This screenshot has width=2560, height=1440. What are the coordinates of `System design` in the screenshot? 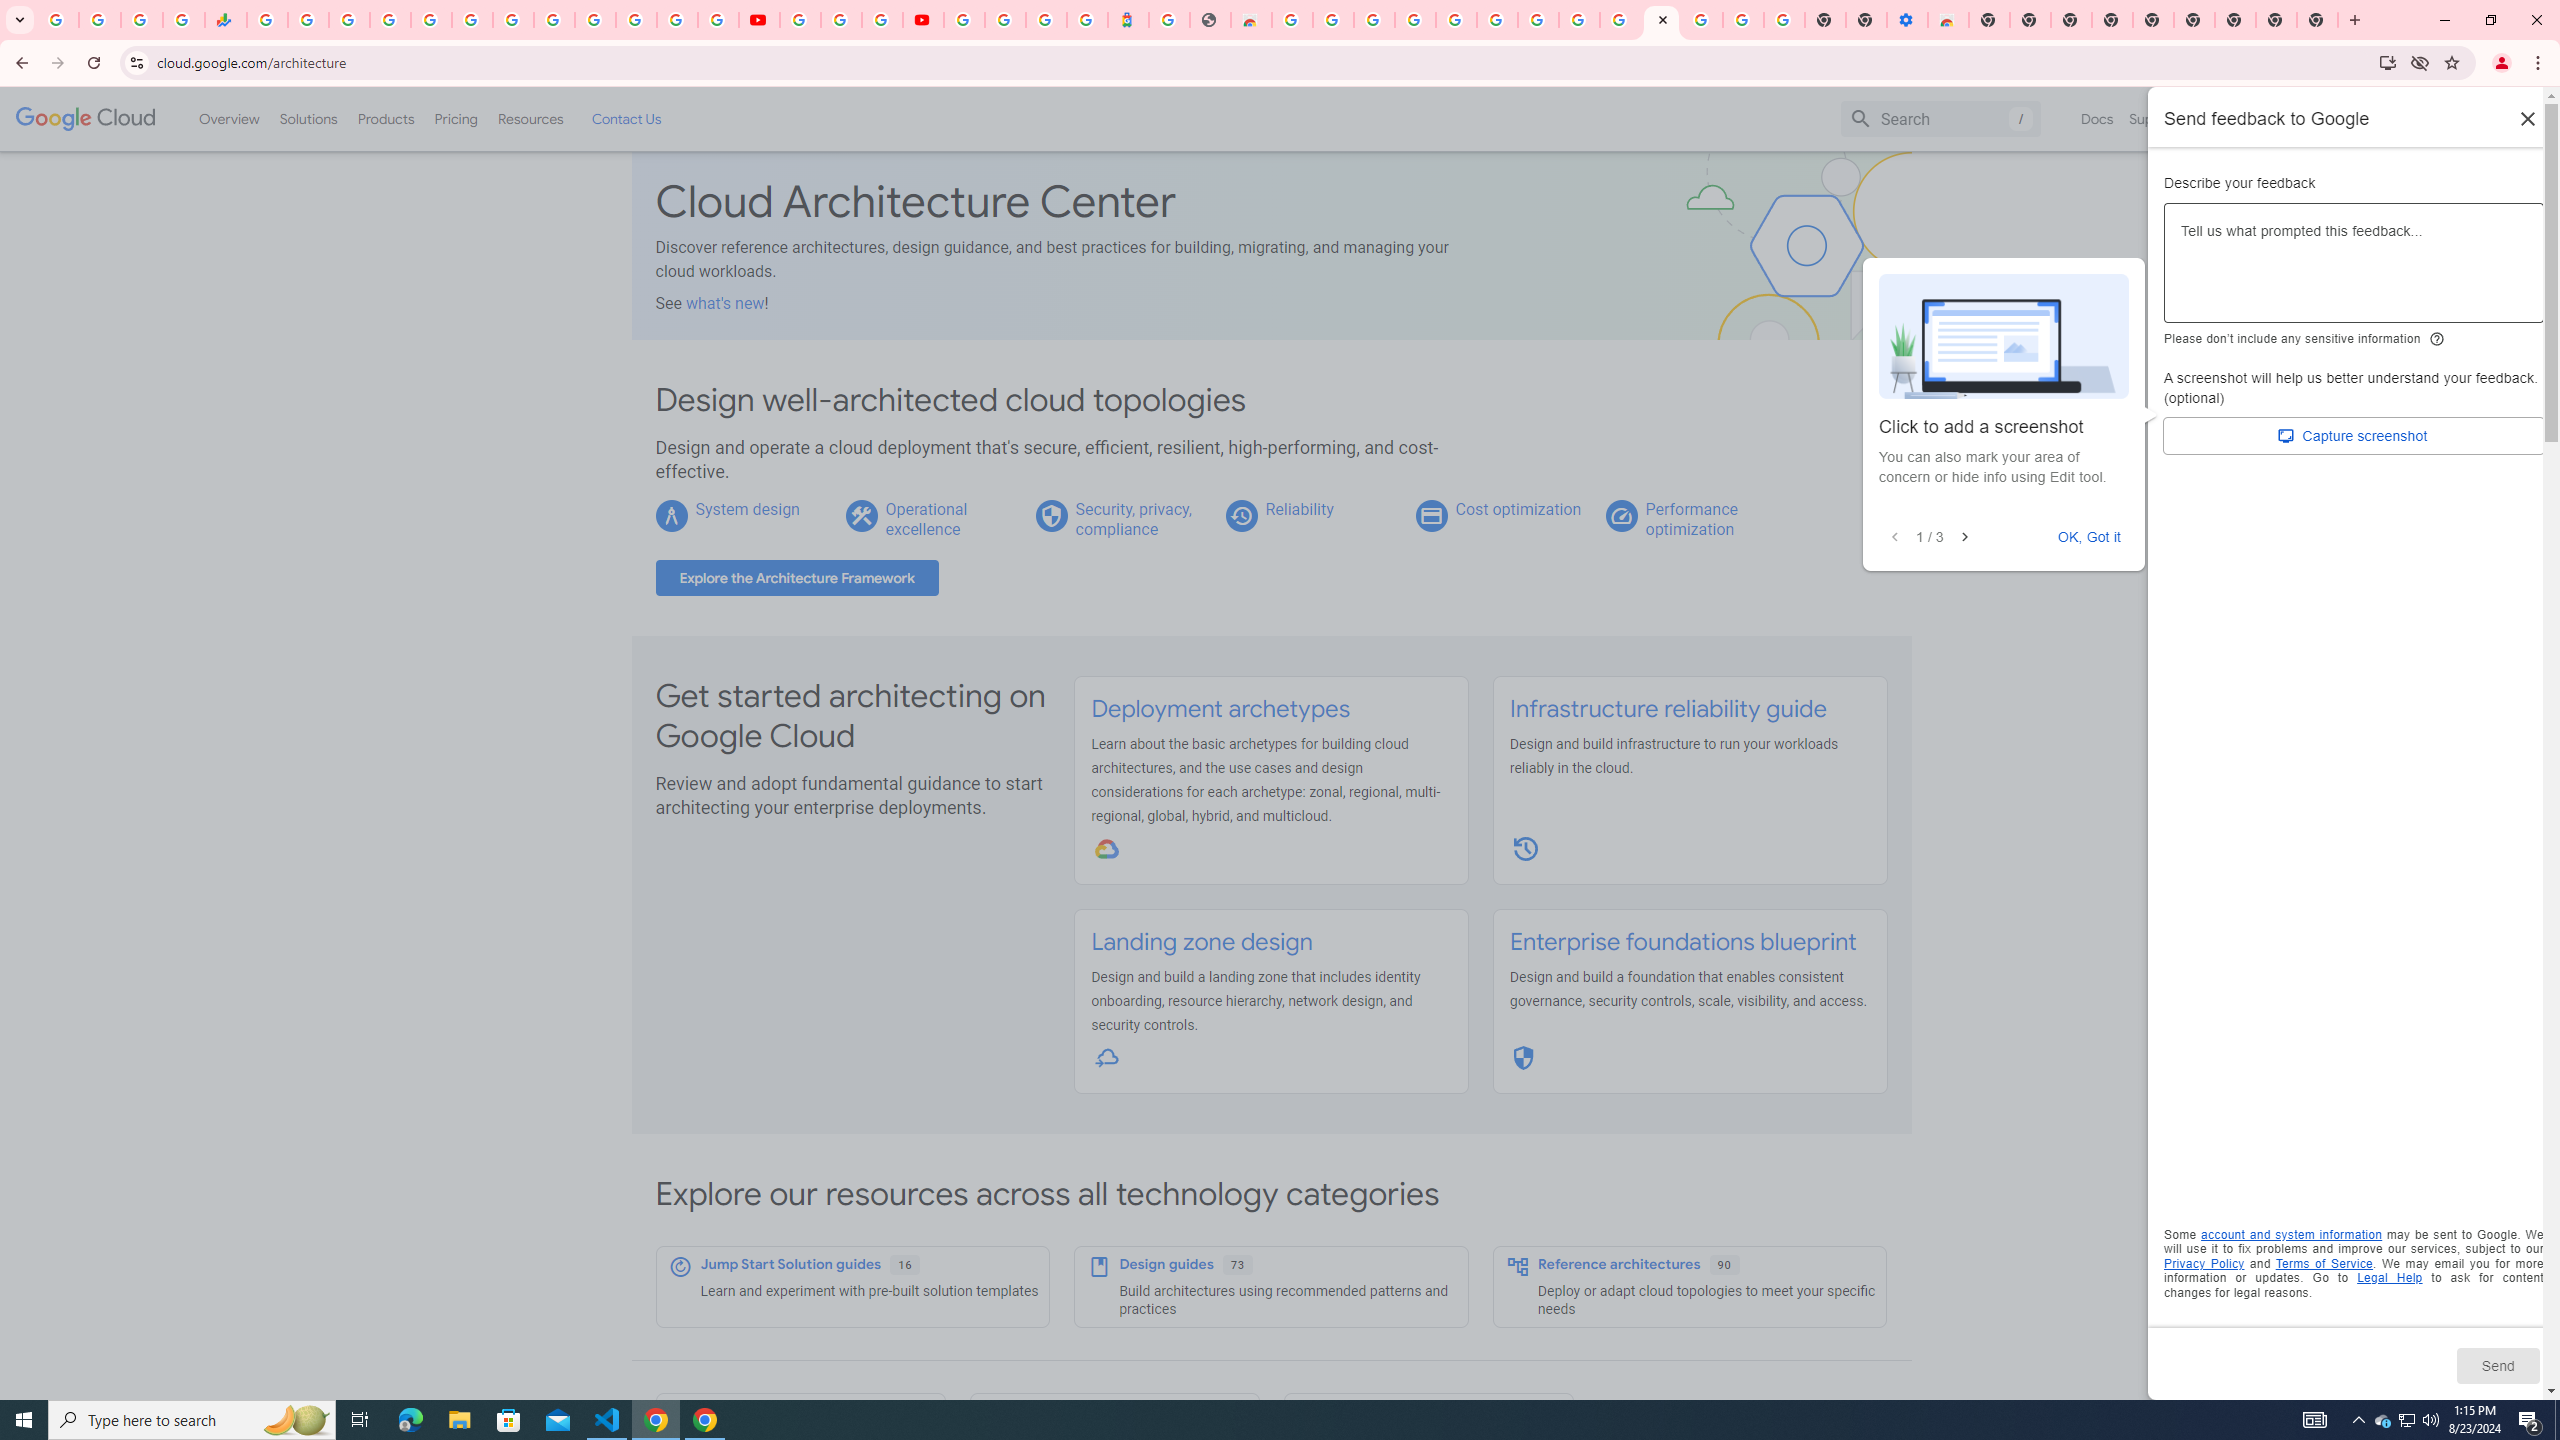 It's located at (746, 508).